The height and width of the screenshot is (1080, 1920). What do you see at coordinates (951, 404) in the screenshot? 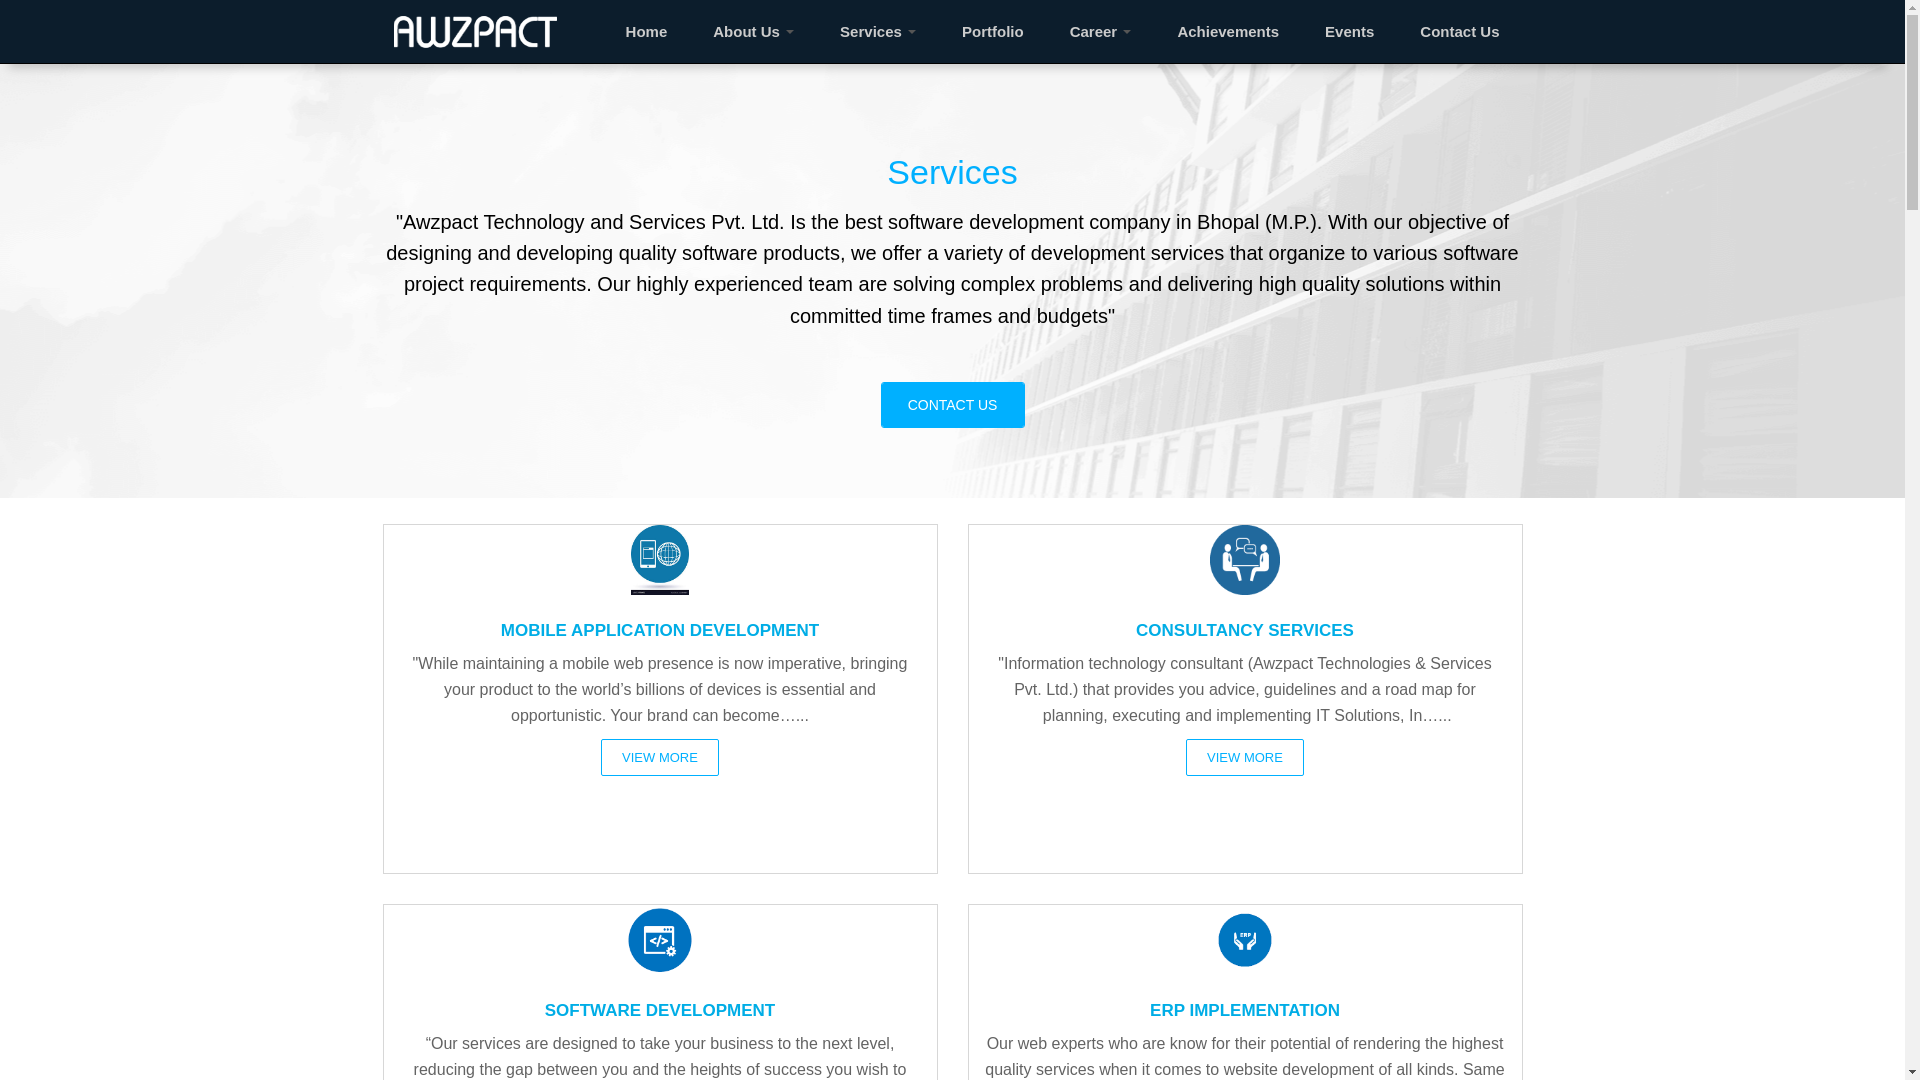
I see `CONTACT US` at bounding box center [951, 404].